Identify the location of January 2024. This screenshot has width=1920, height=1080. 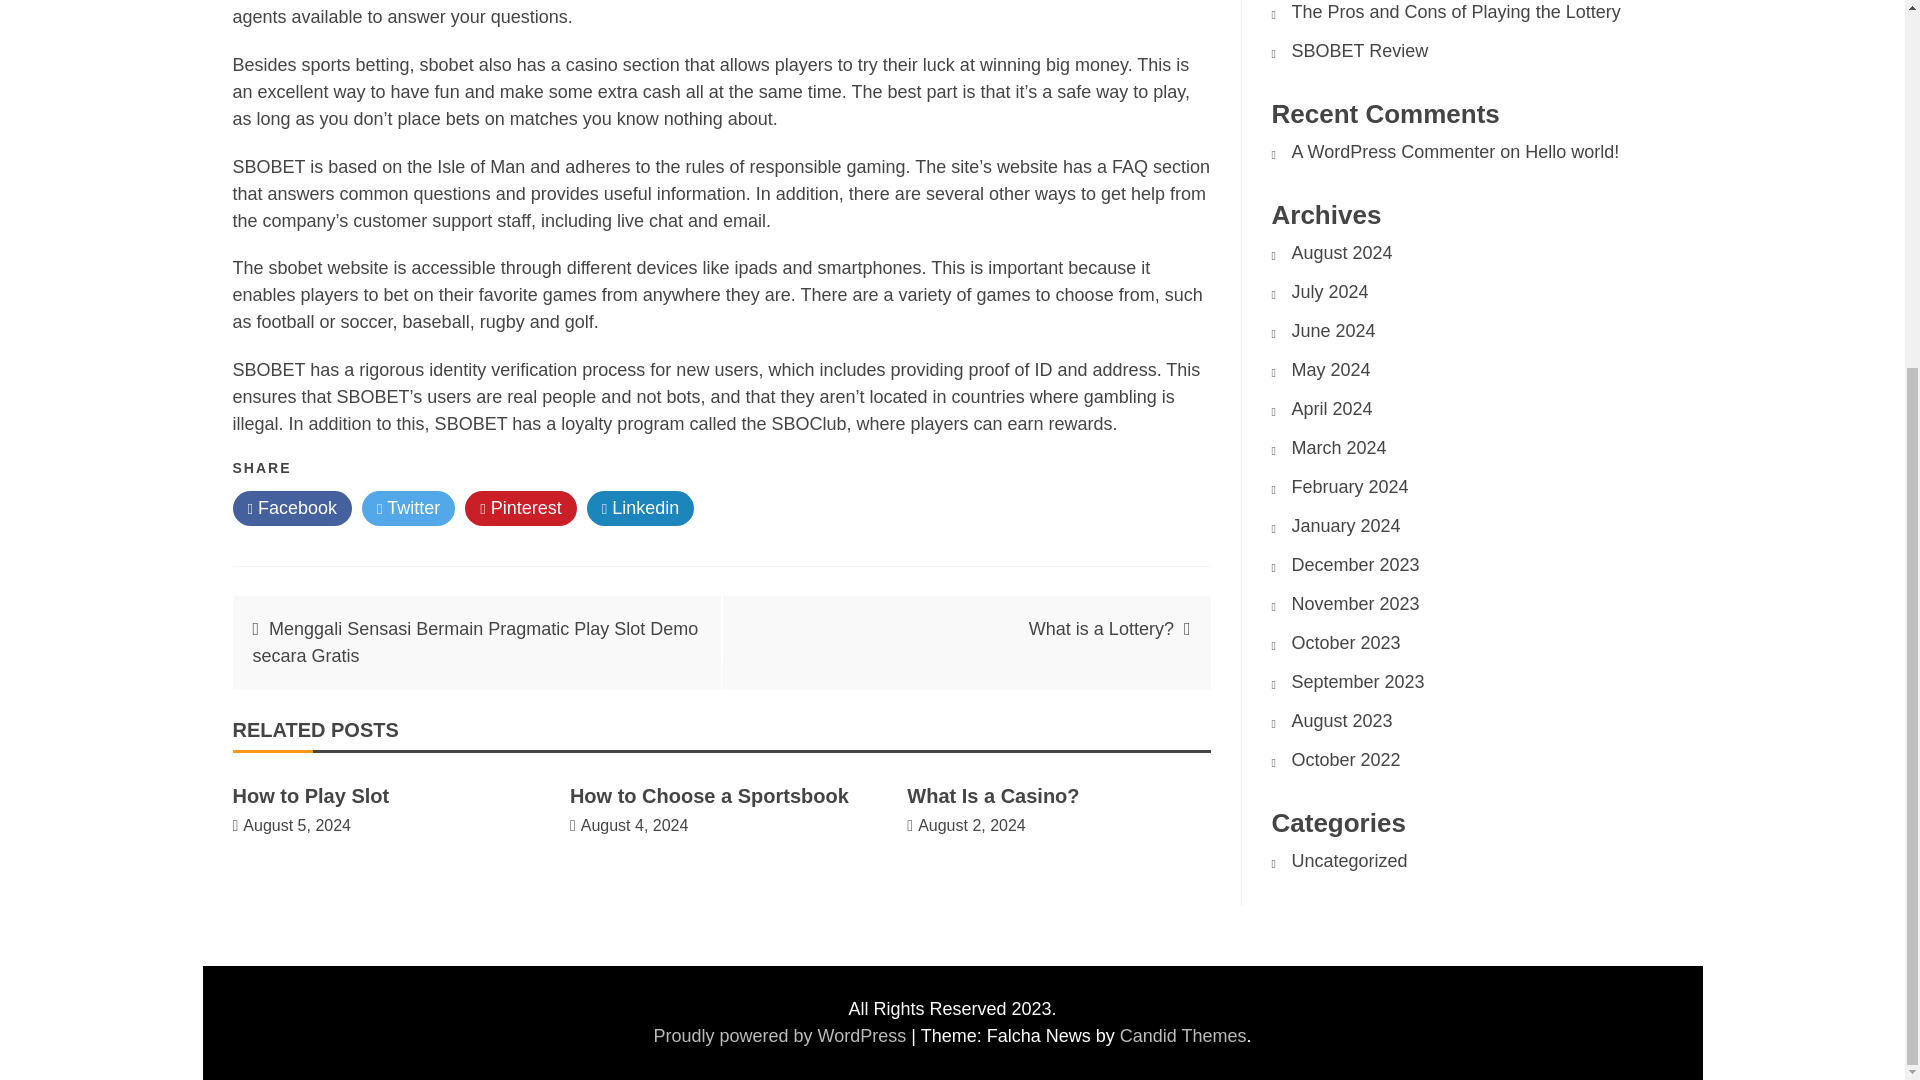
(1346, 526).